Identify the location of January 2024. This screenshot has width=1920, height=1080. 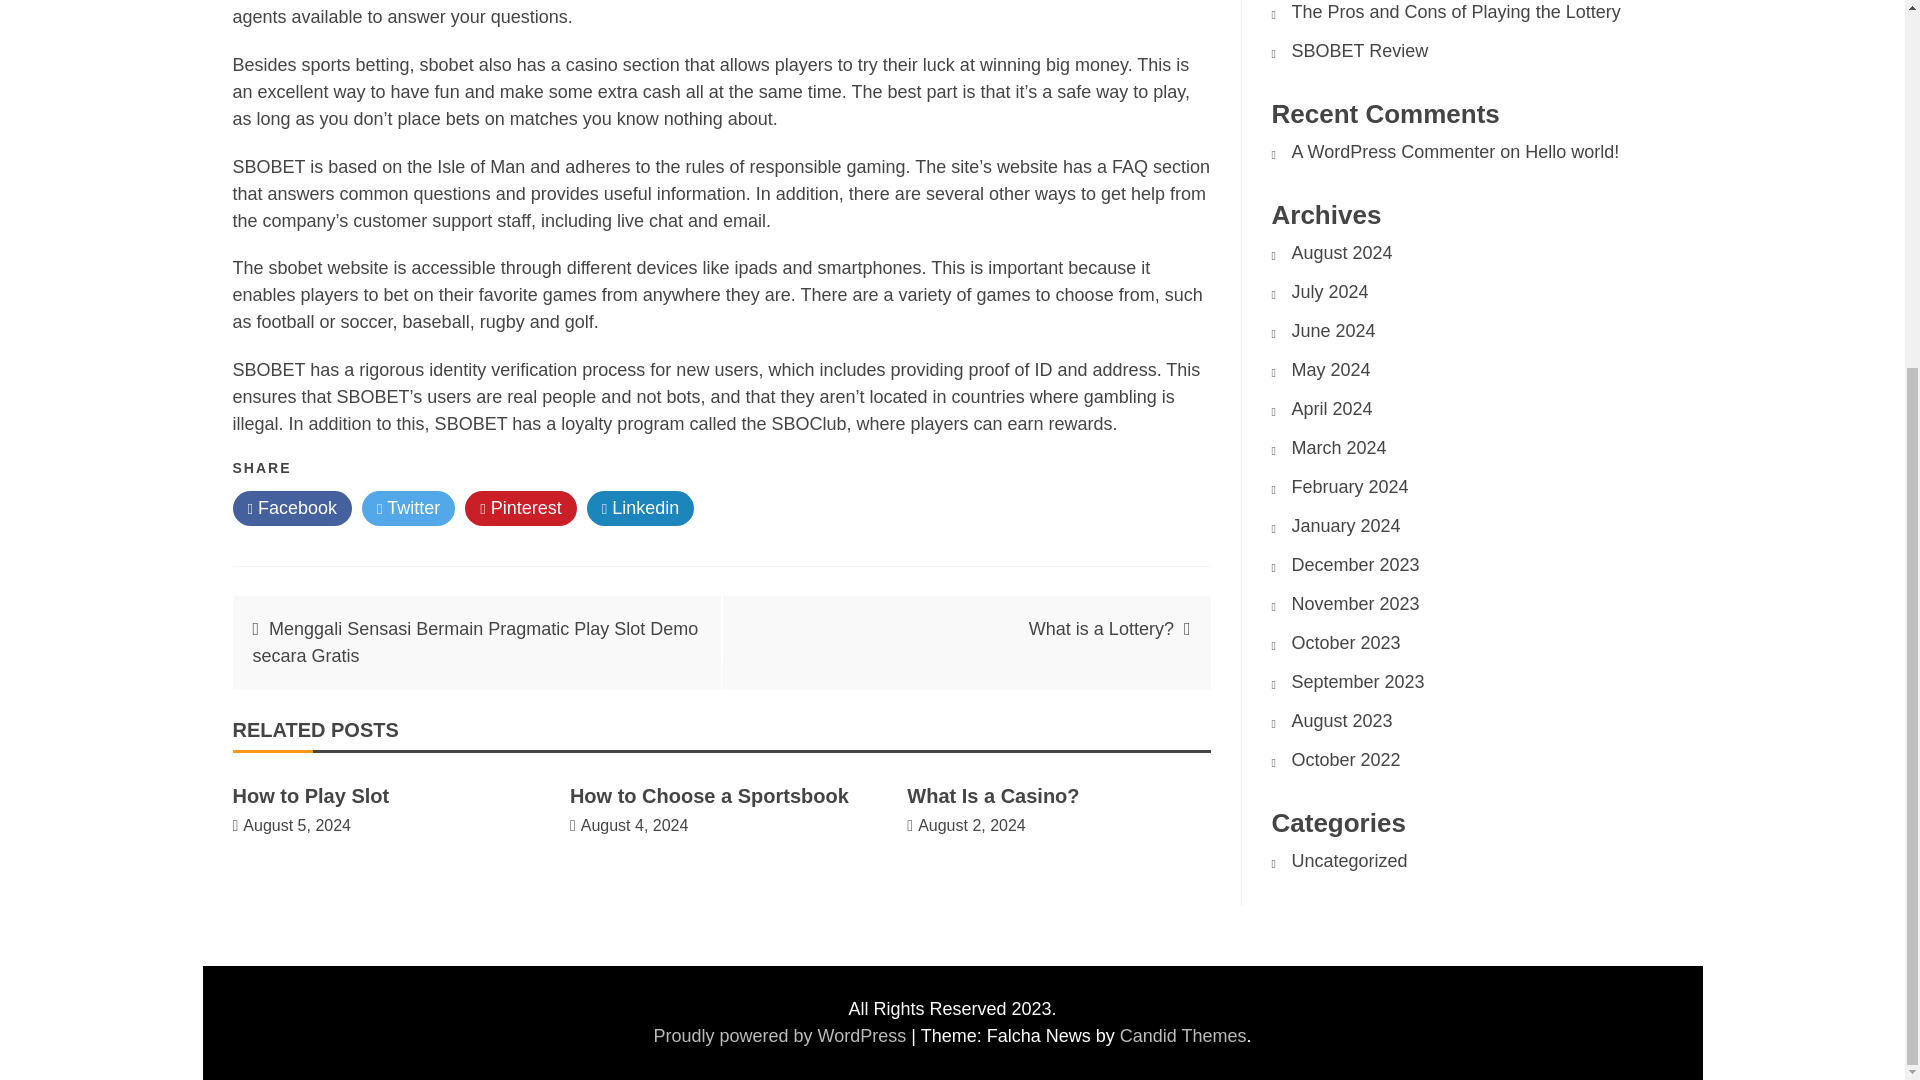
(1346, 526).